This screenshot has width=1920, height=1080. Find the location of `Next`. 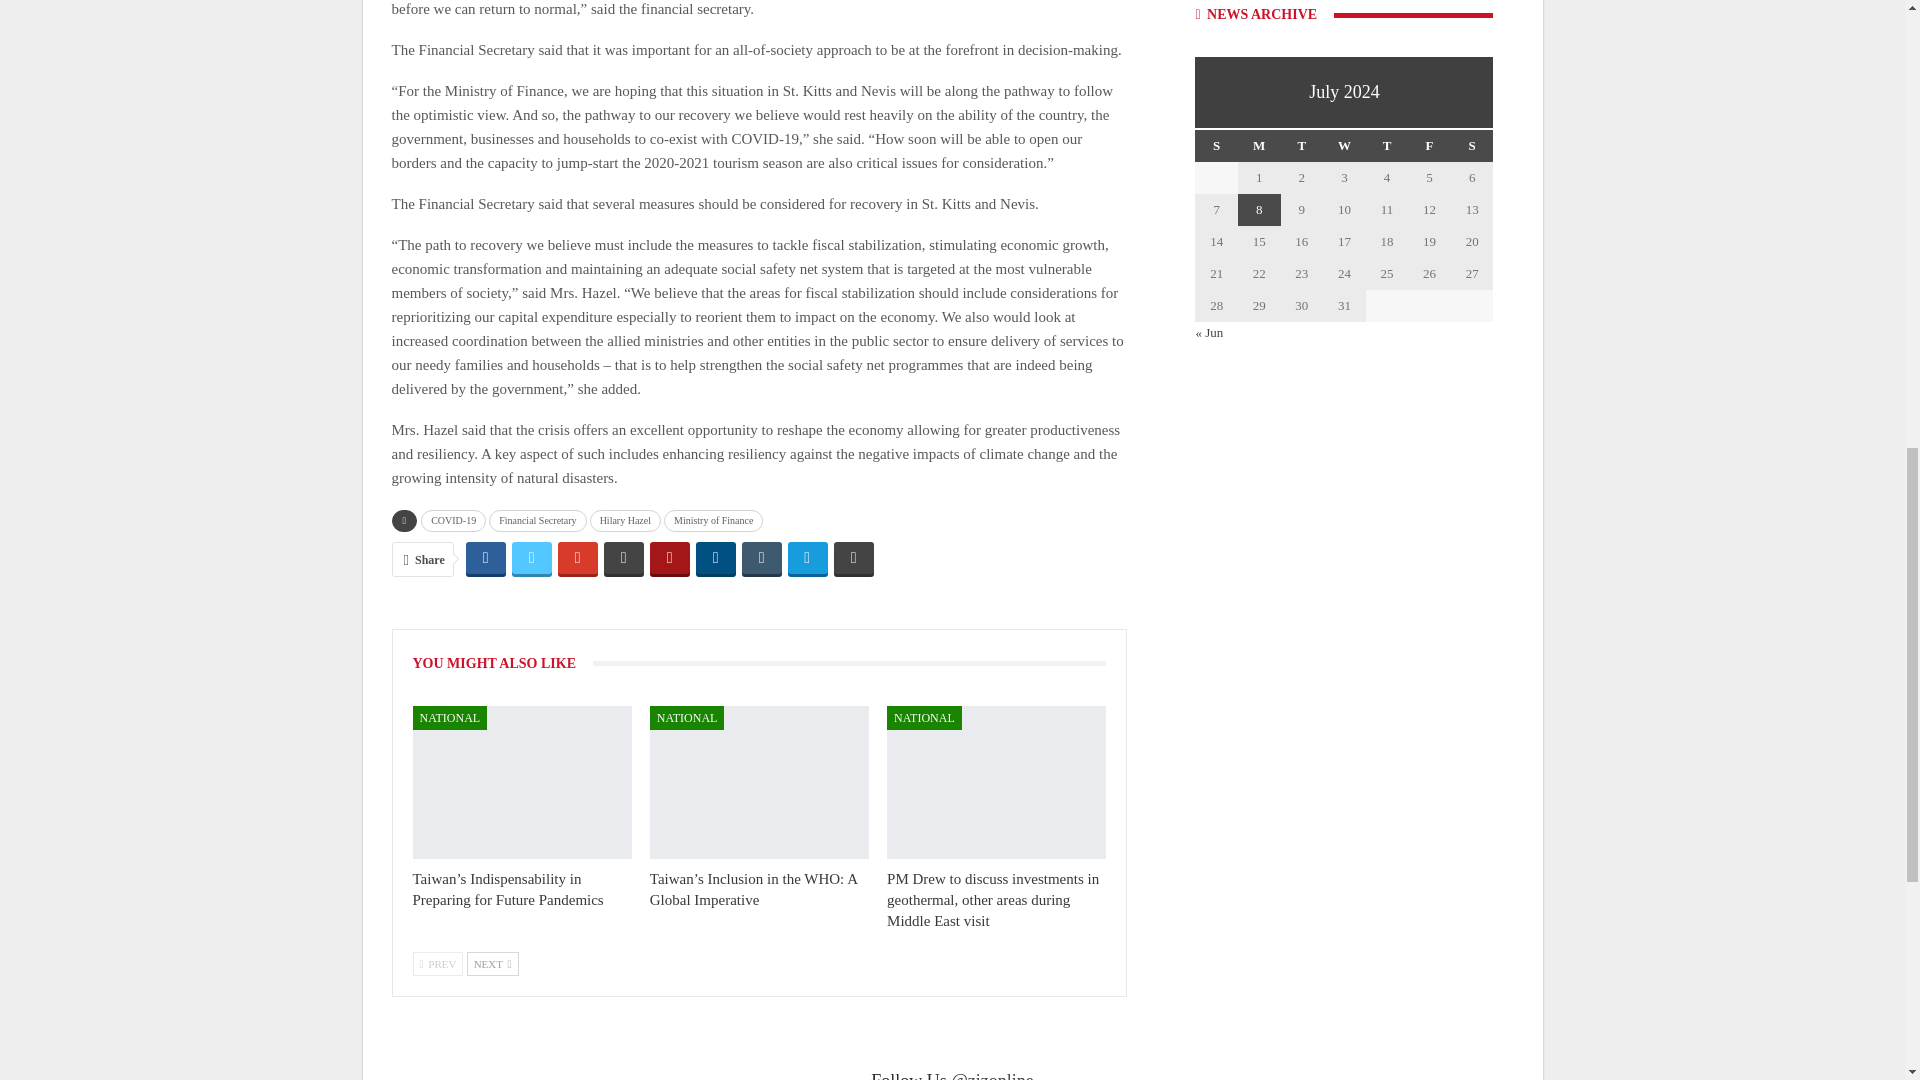

Next is located at coordinates (492, 964).